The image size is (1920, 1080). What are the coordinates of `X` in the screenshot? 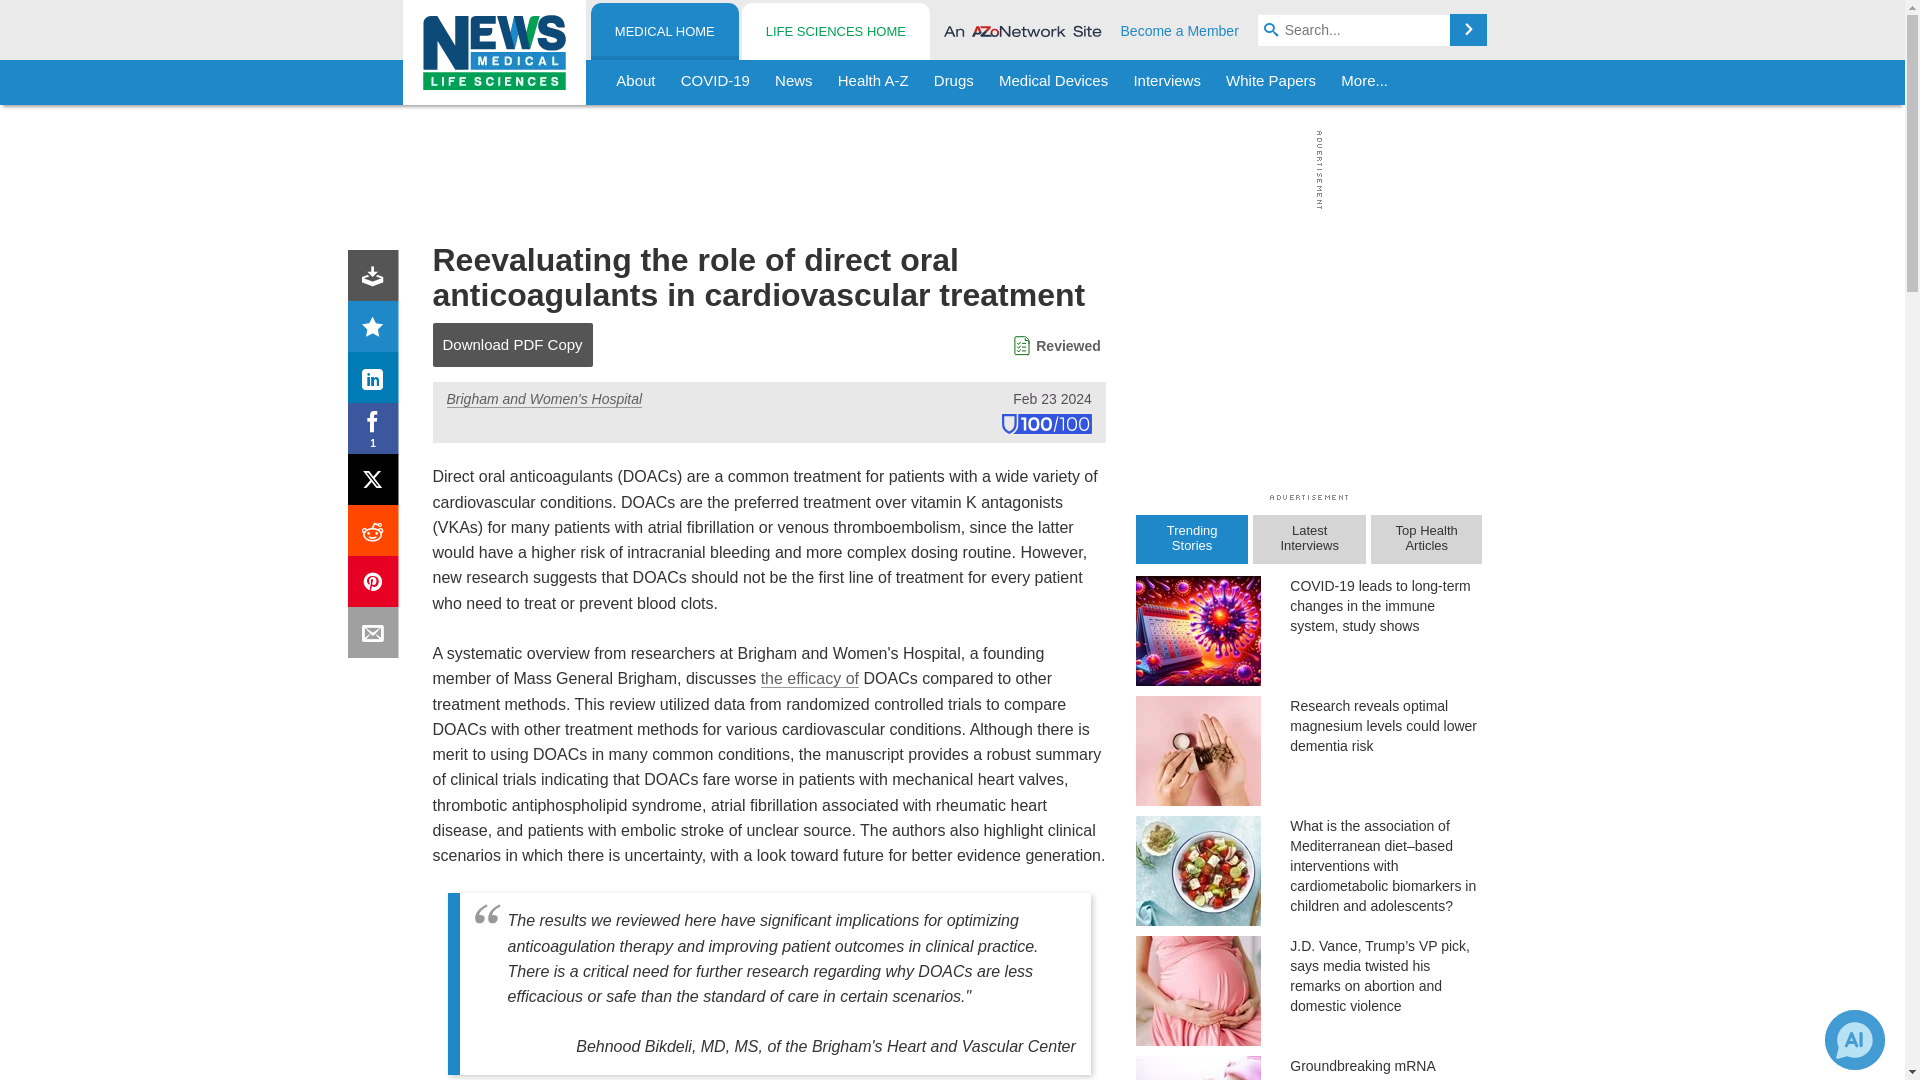 It's located at (377, 484).